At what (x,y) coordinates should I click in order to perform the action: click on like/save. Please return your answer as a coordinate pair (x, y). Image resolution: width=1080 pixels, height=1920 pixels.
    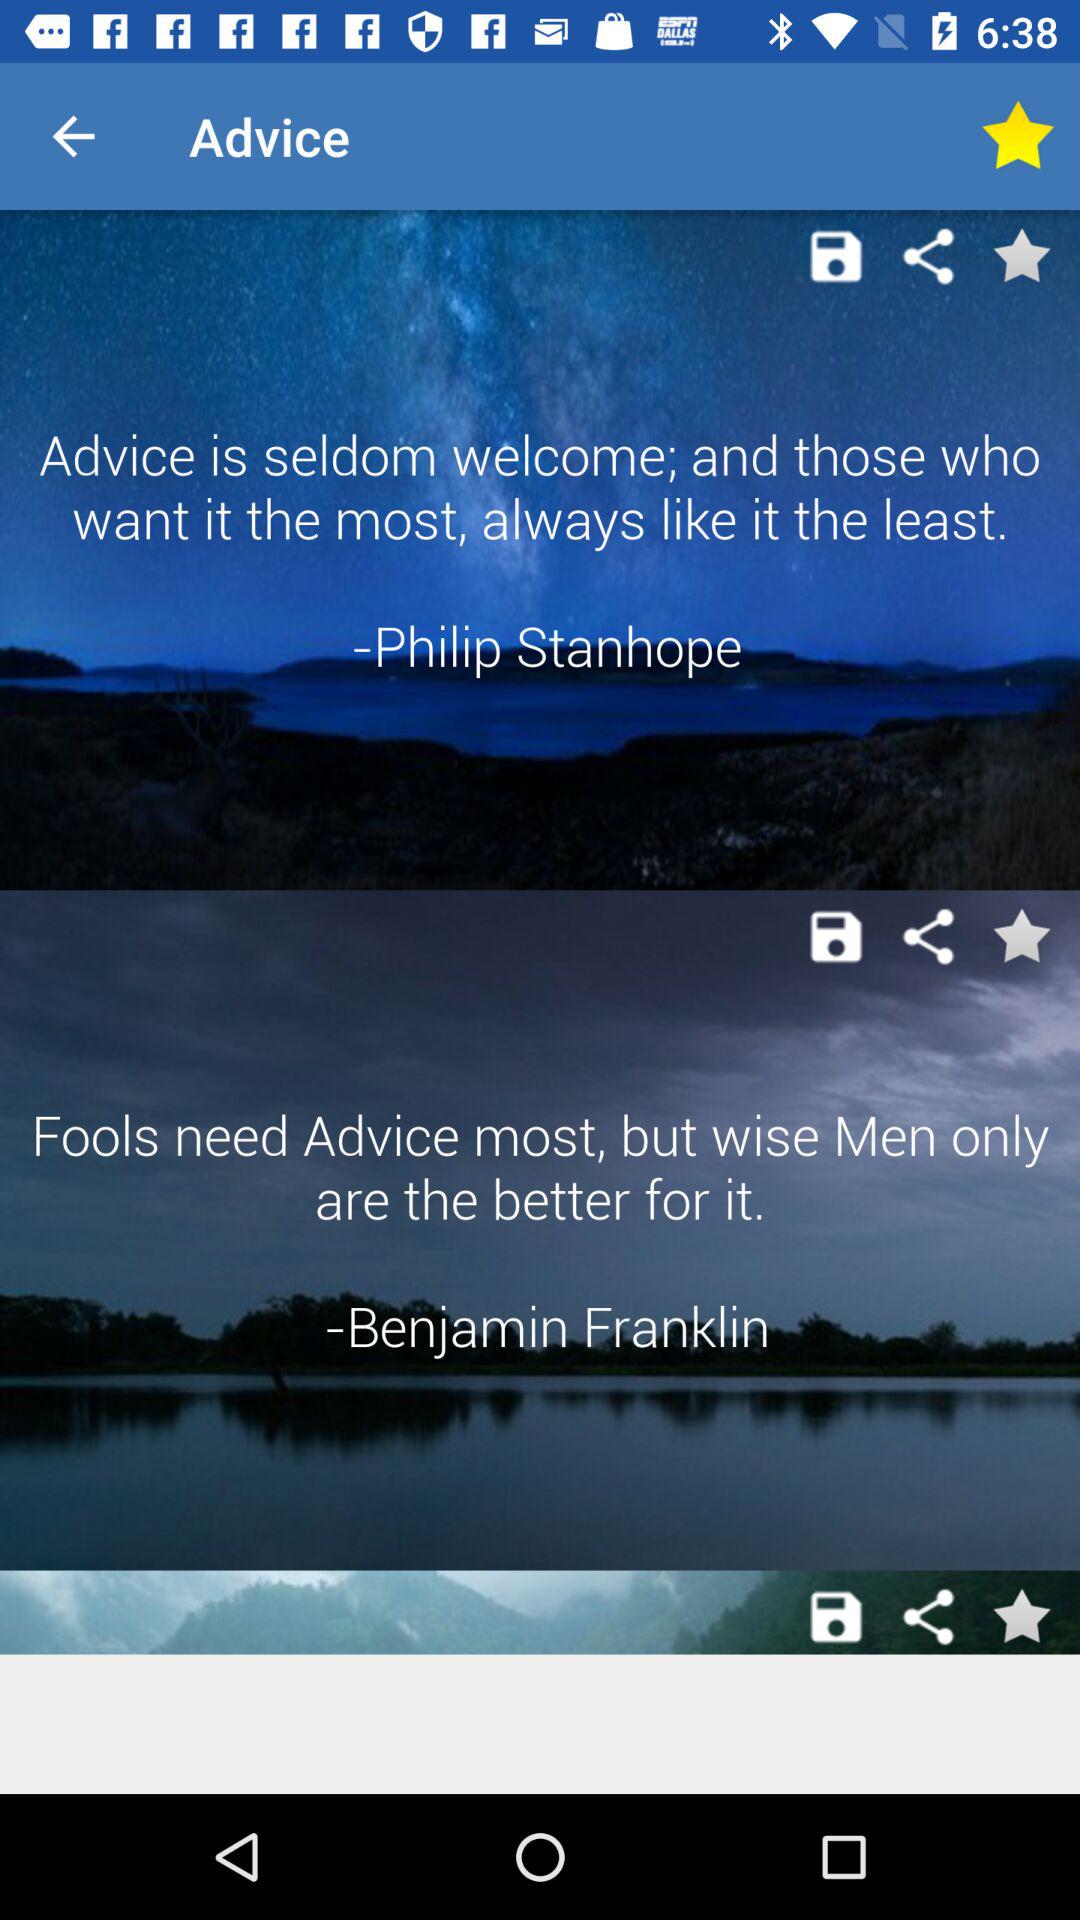
    Looking at the image, I should click on (1017, 136).